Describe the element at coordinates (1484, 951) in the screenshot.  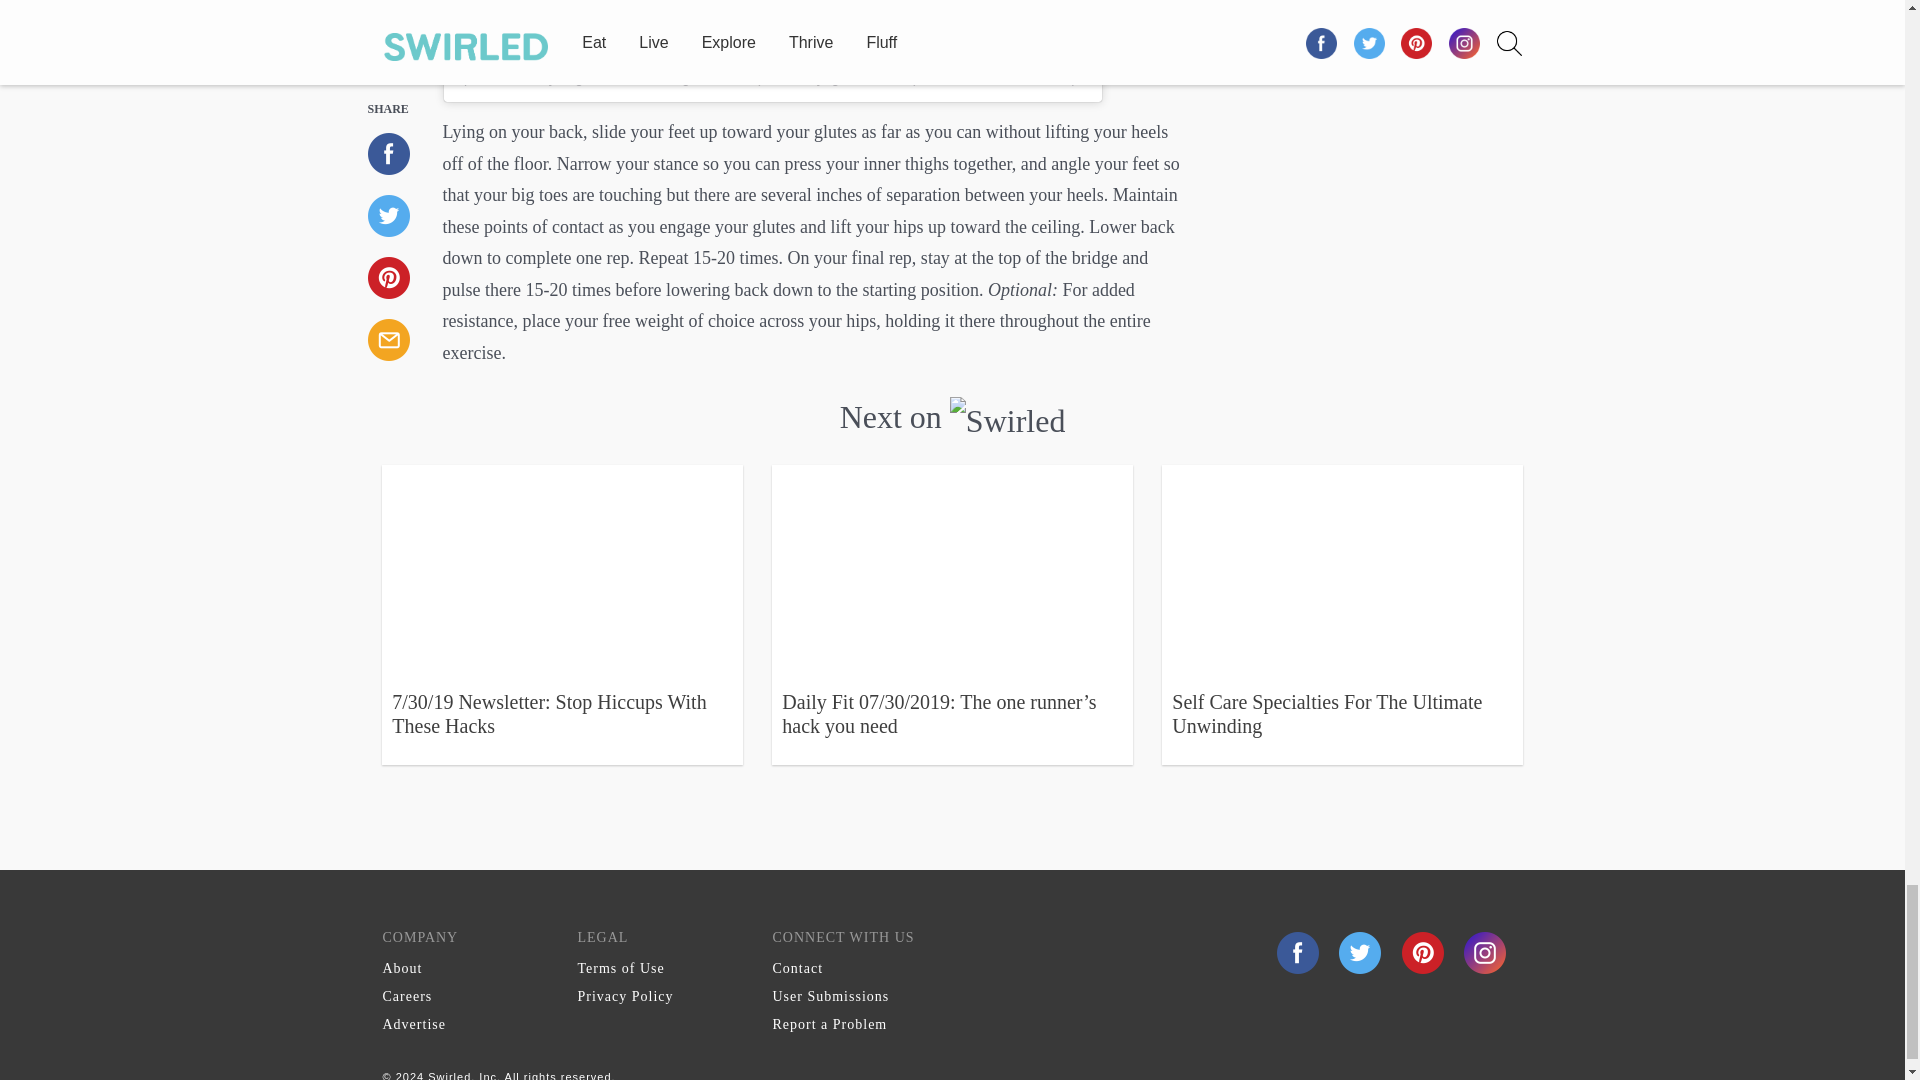
I see `Instagram` at that location.